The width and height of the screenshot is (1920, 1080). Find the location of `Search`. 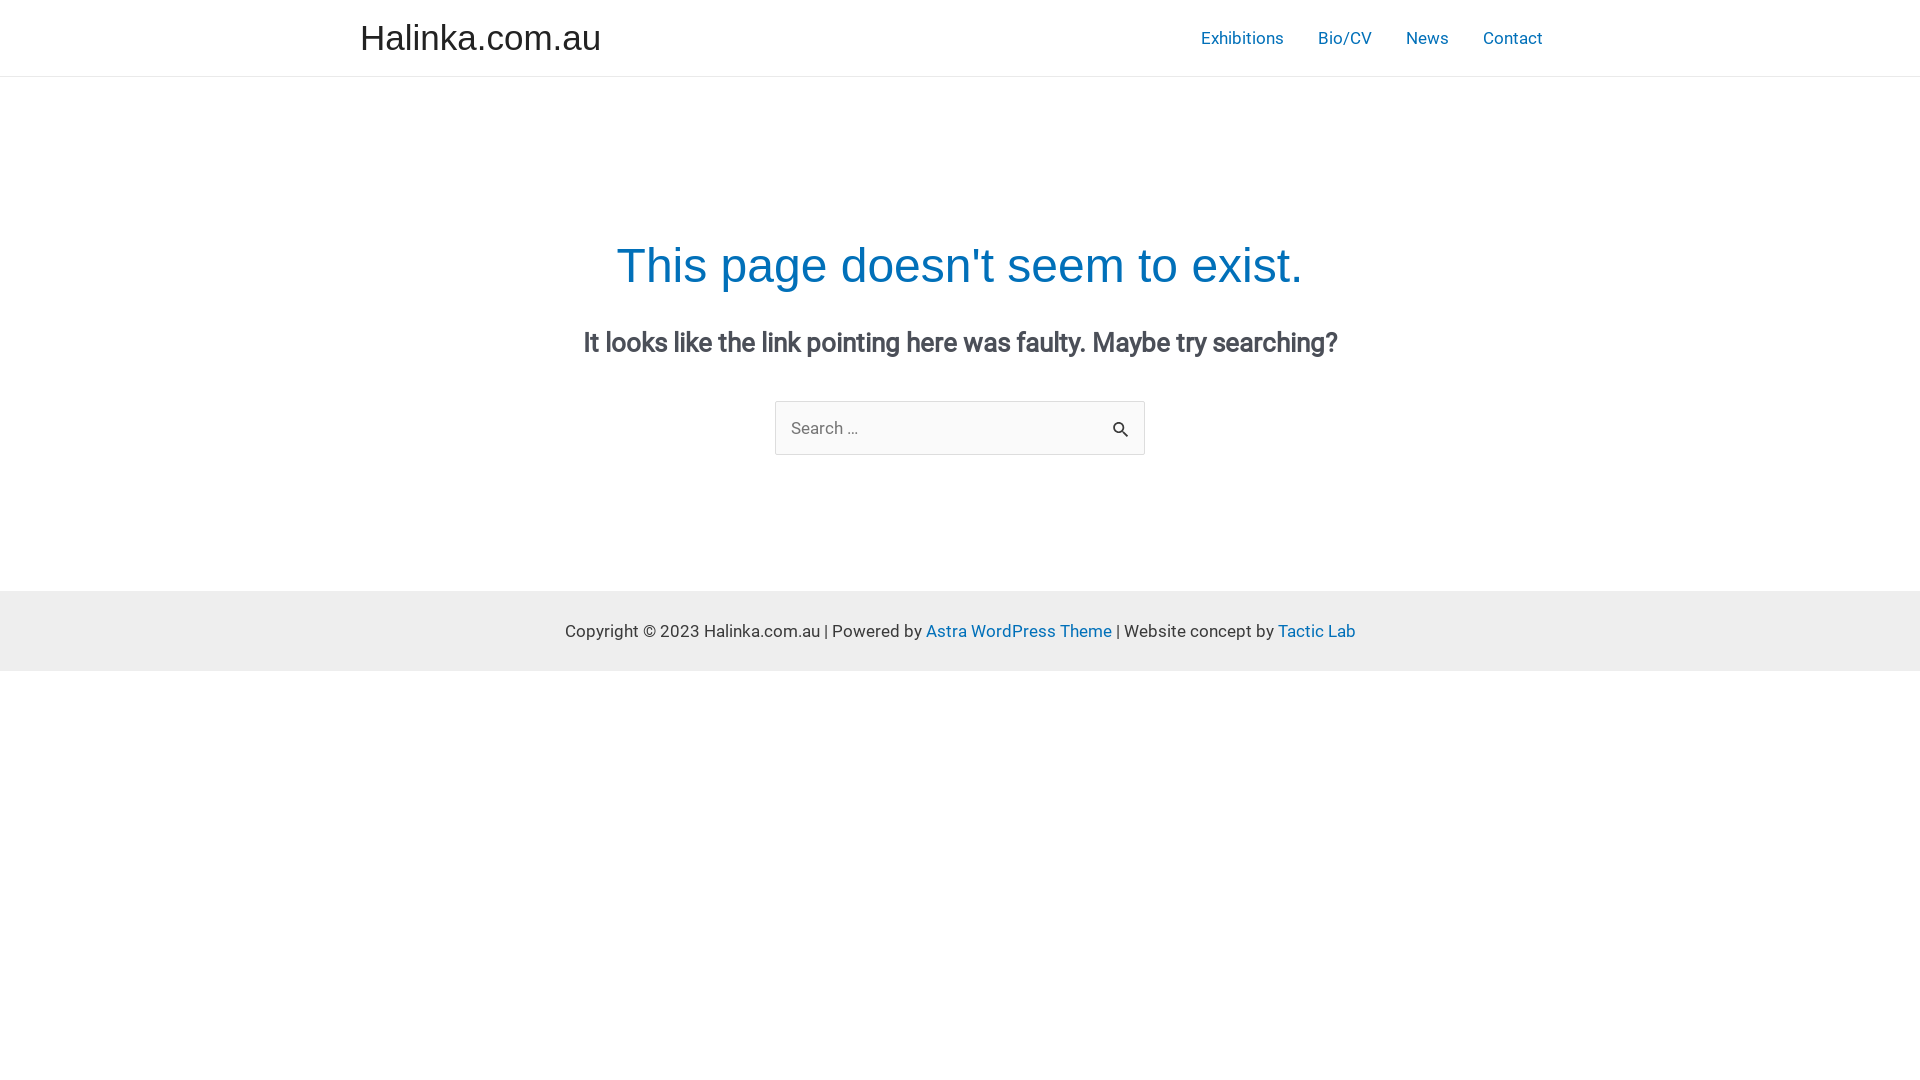

Search is located at coordinates (1122, 422).